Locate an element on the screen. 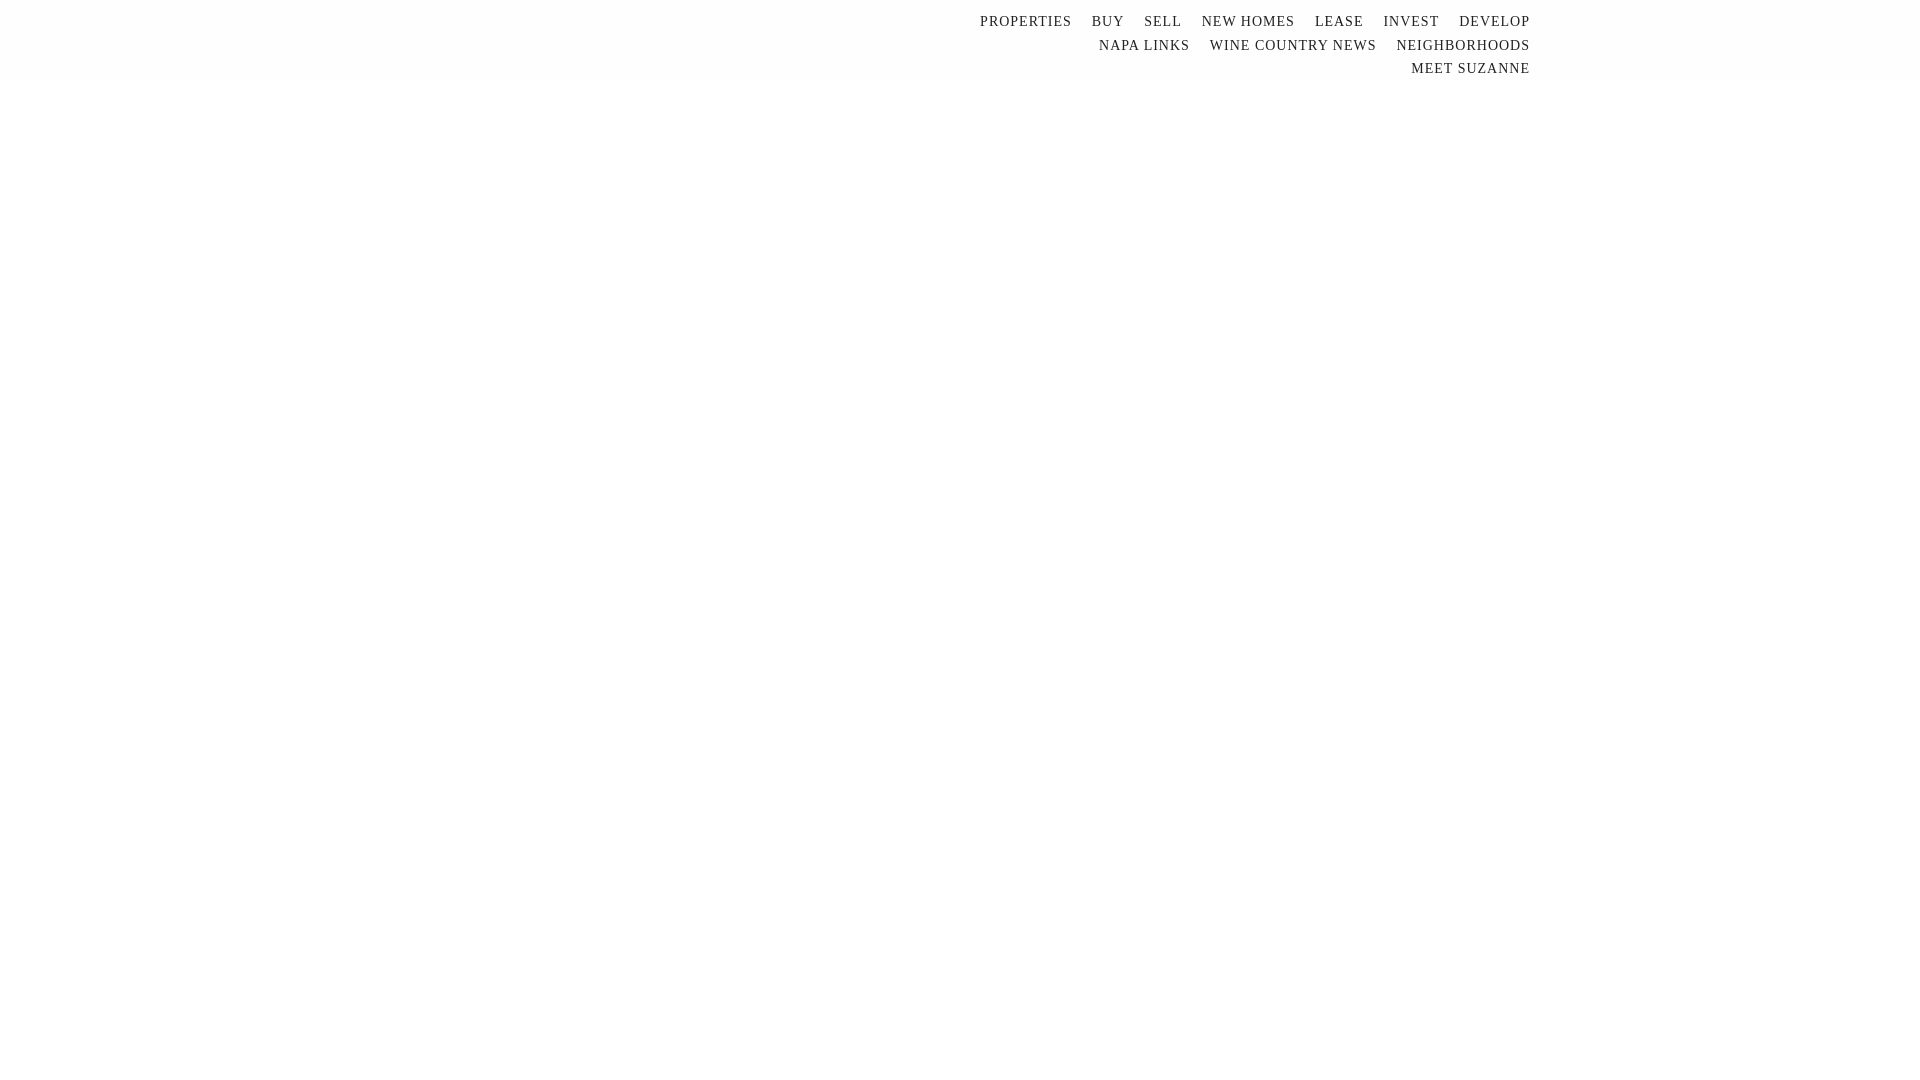  INVEST is located at coordinates (1410, 21).